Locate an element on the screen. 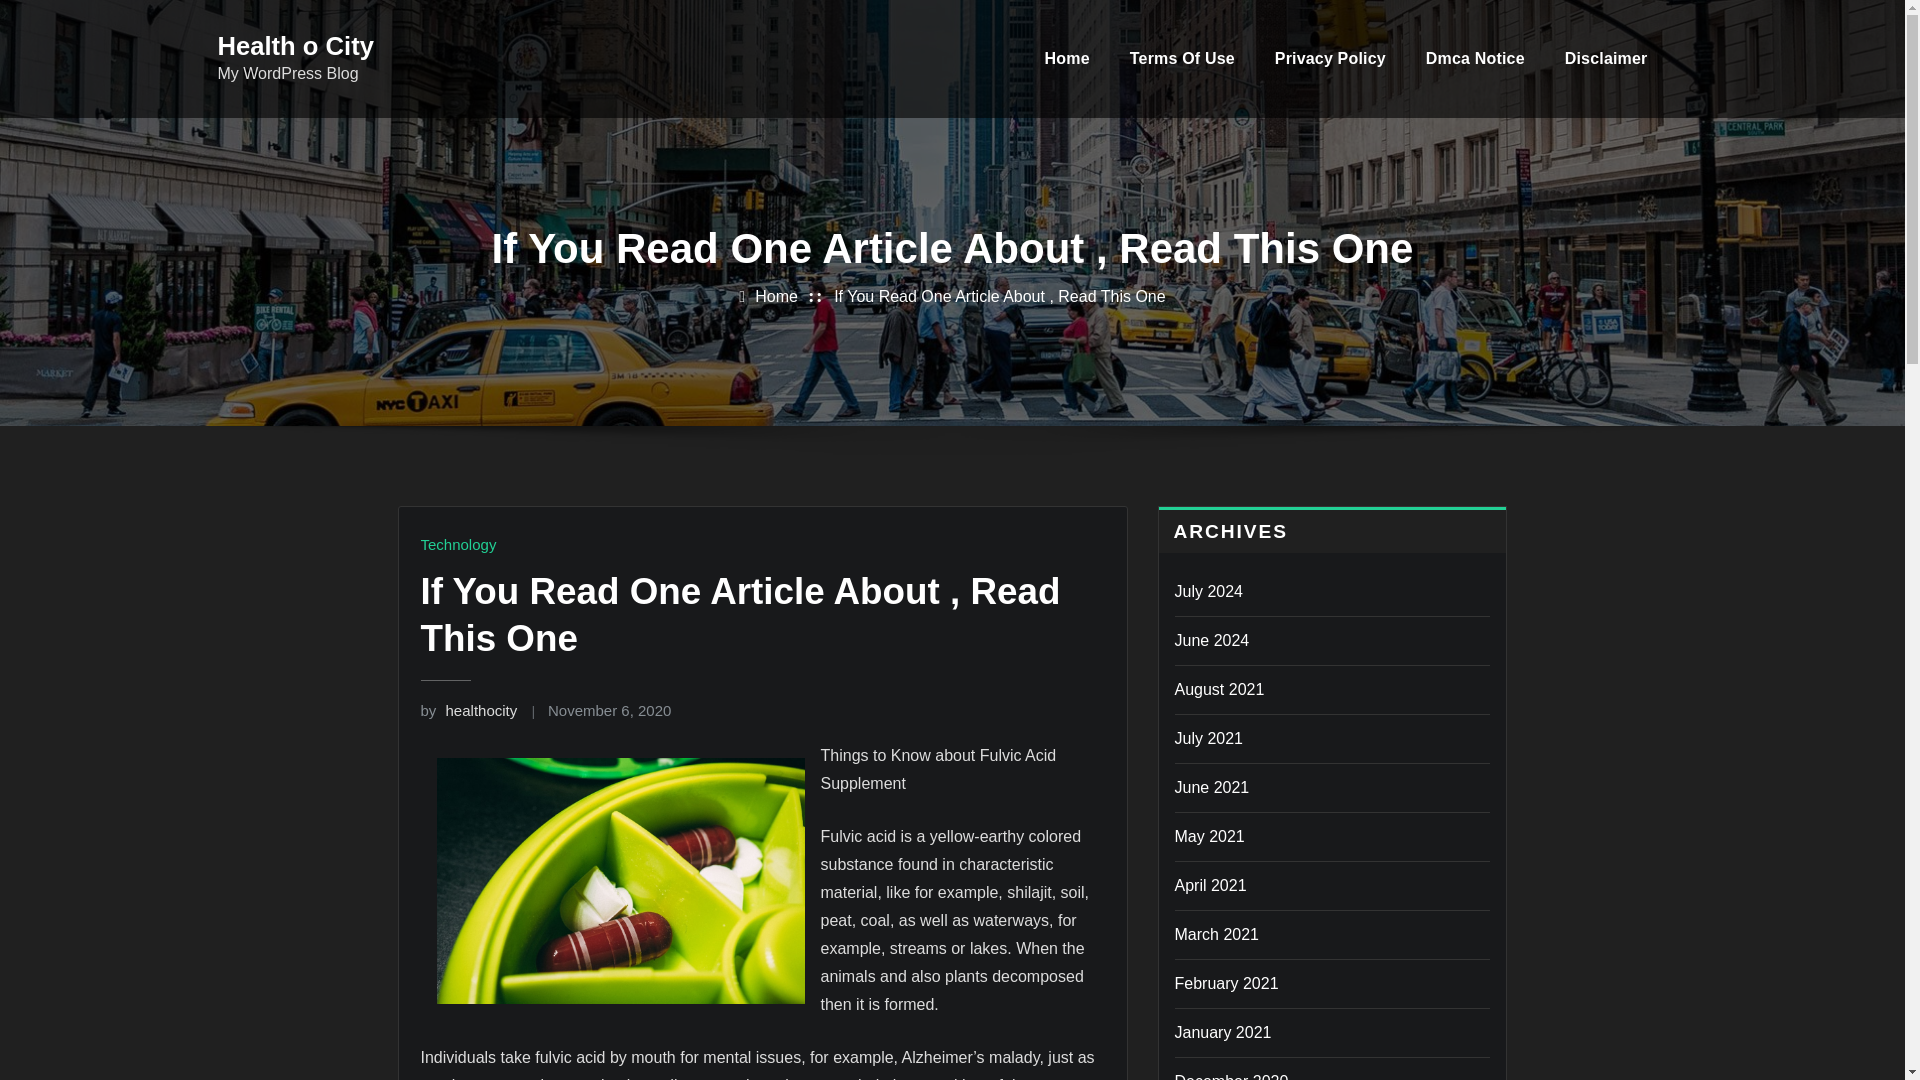  February 2021 is located at coordinates (1226, 984).